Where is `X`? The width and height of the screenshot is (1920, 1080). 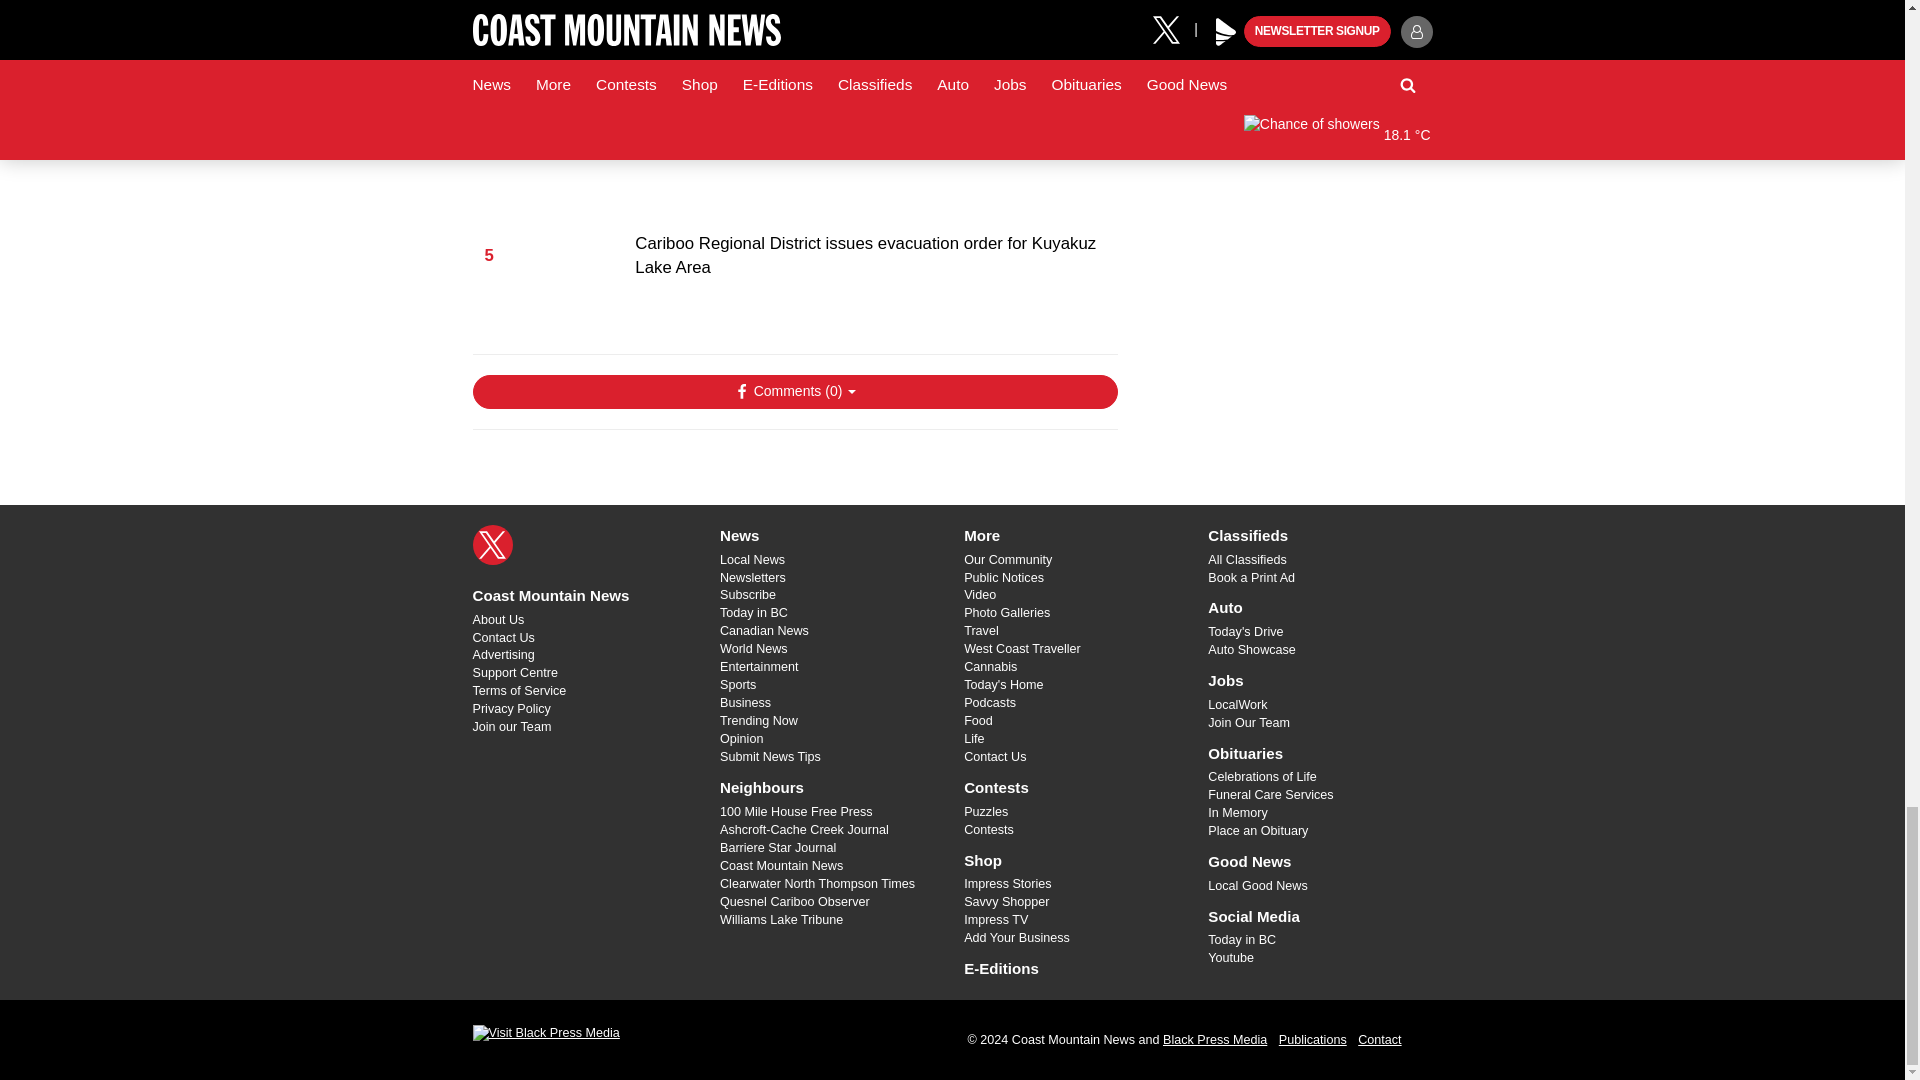 X is located at coordinates (492, 544).